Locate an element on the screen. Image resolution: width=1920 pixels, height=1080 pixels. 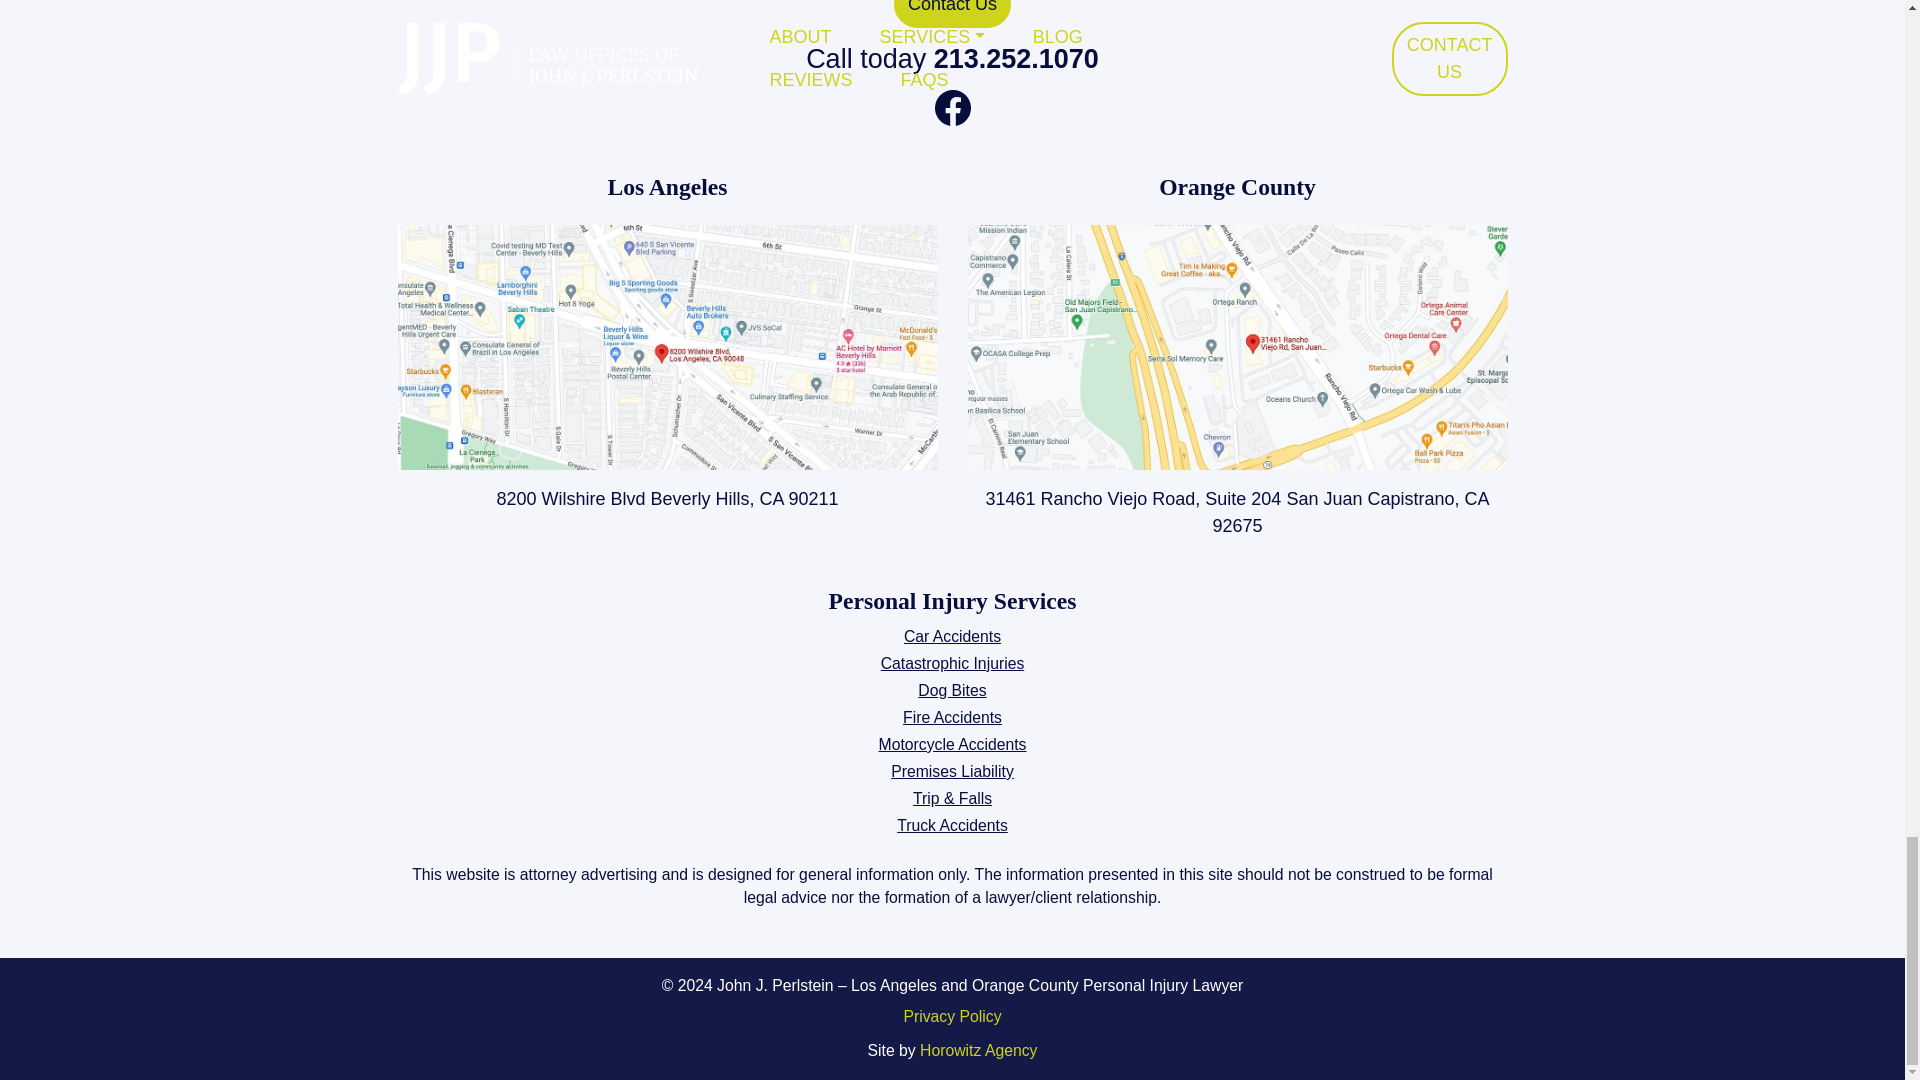
213.252.1070 is located at coordinates (1016, 59).